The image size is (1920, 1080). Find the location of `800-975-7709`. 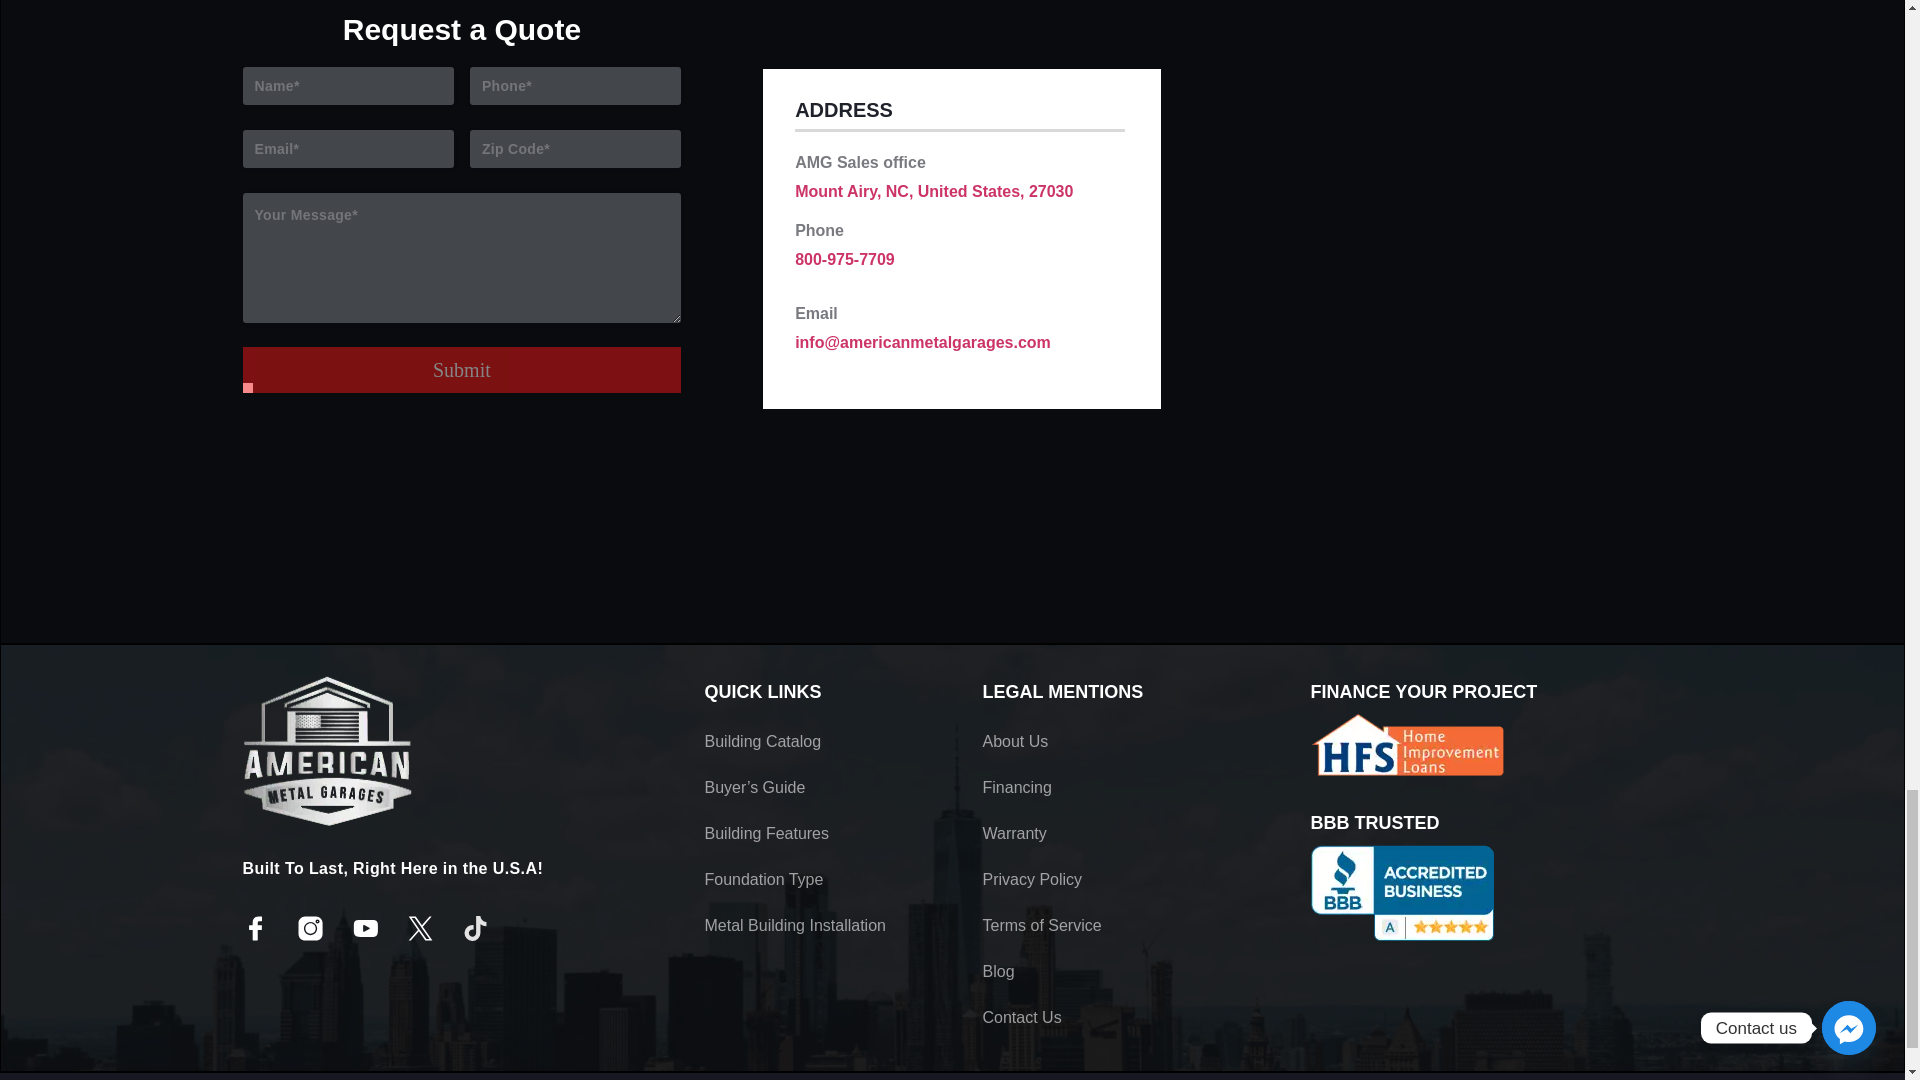

800-975-7709 is located at coordinates (844, 258).